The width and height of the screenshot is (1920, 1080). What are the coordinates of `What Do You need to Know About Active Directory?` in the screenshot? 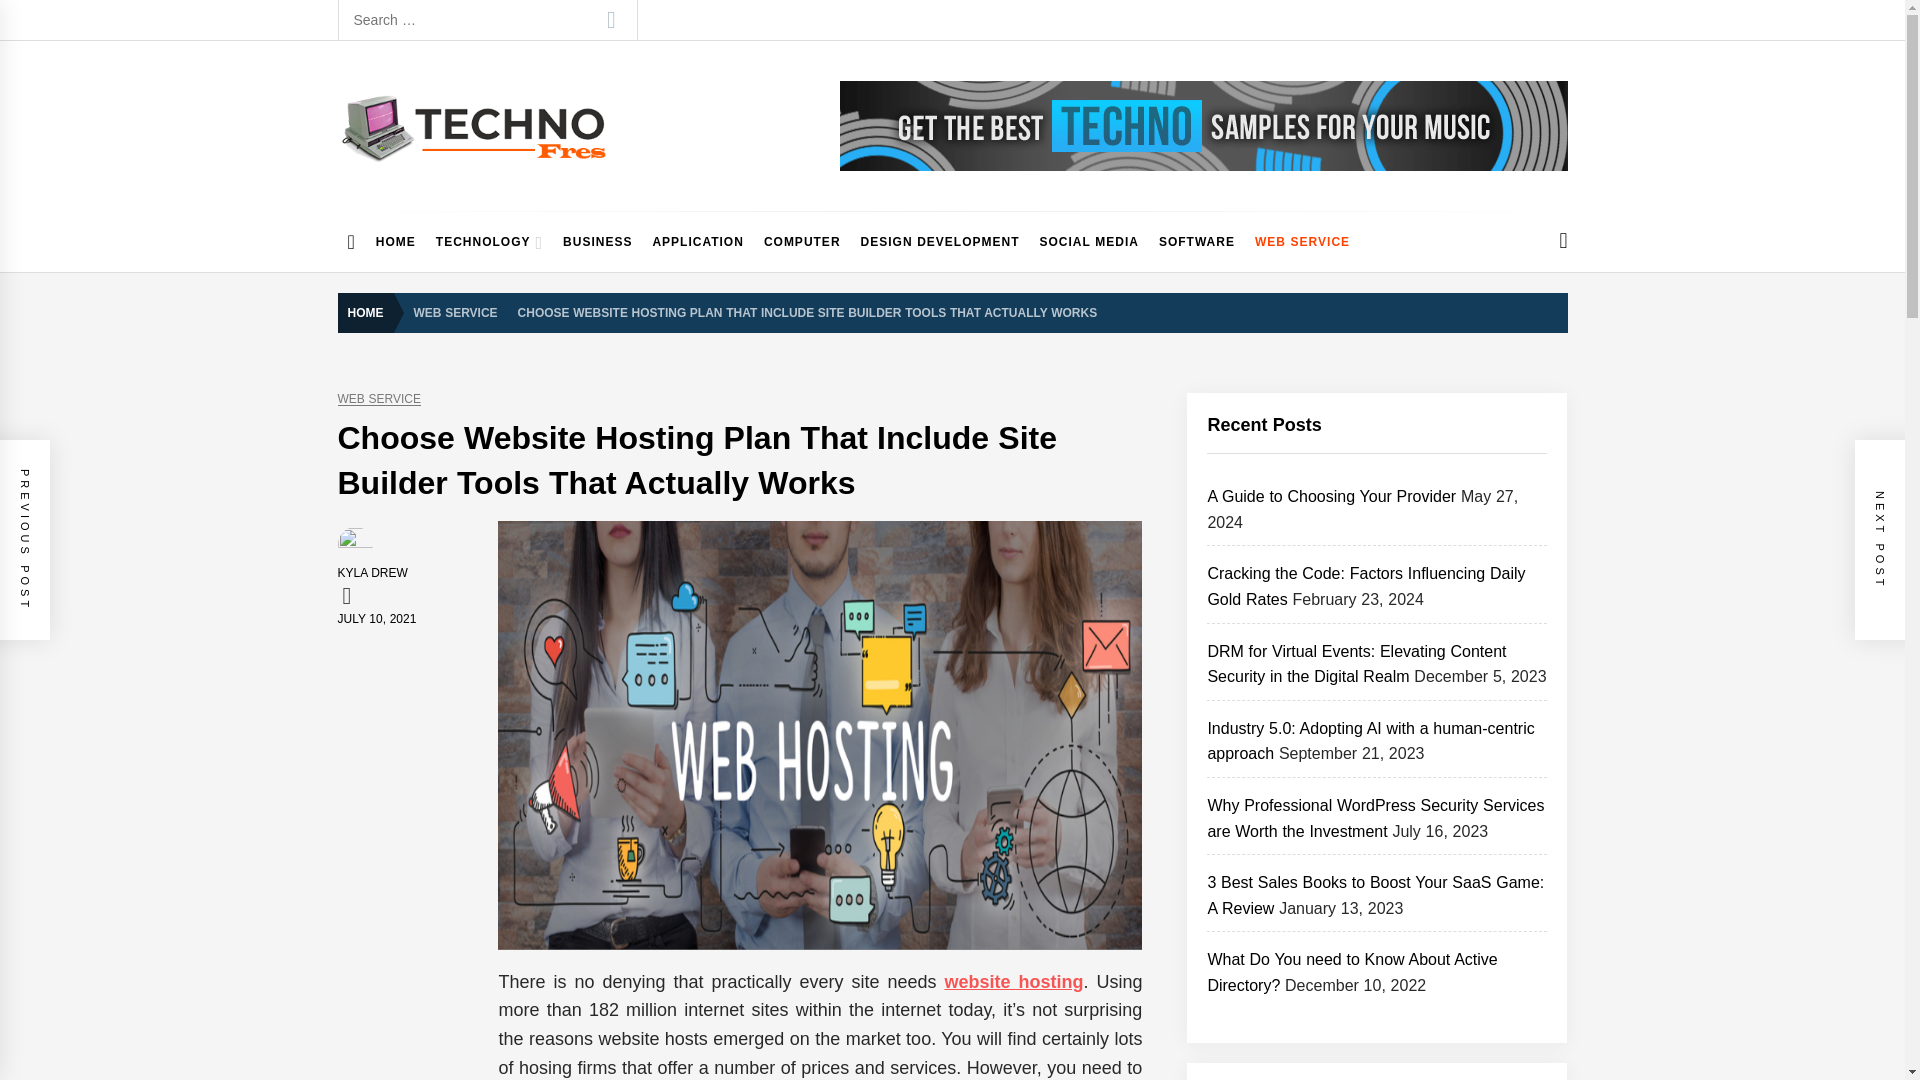 It's located at (1352, 972).